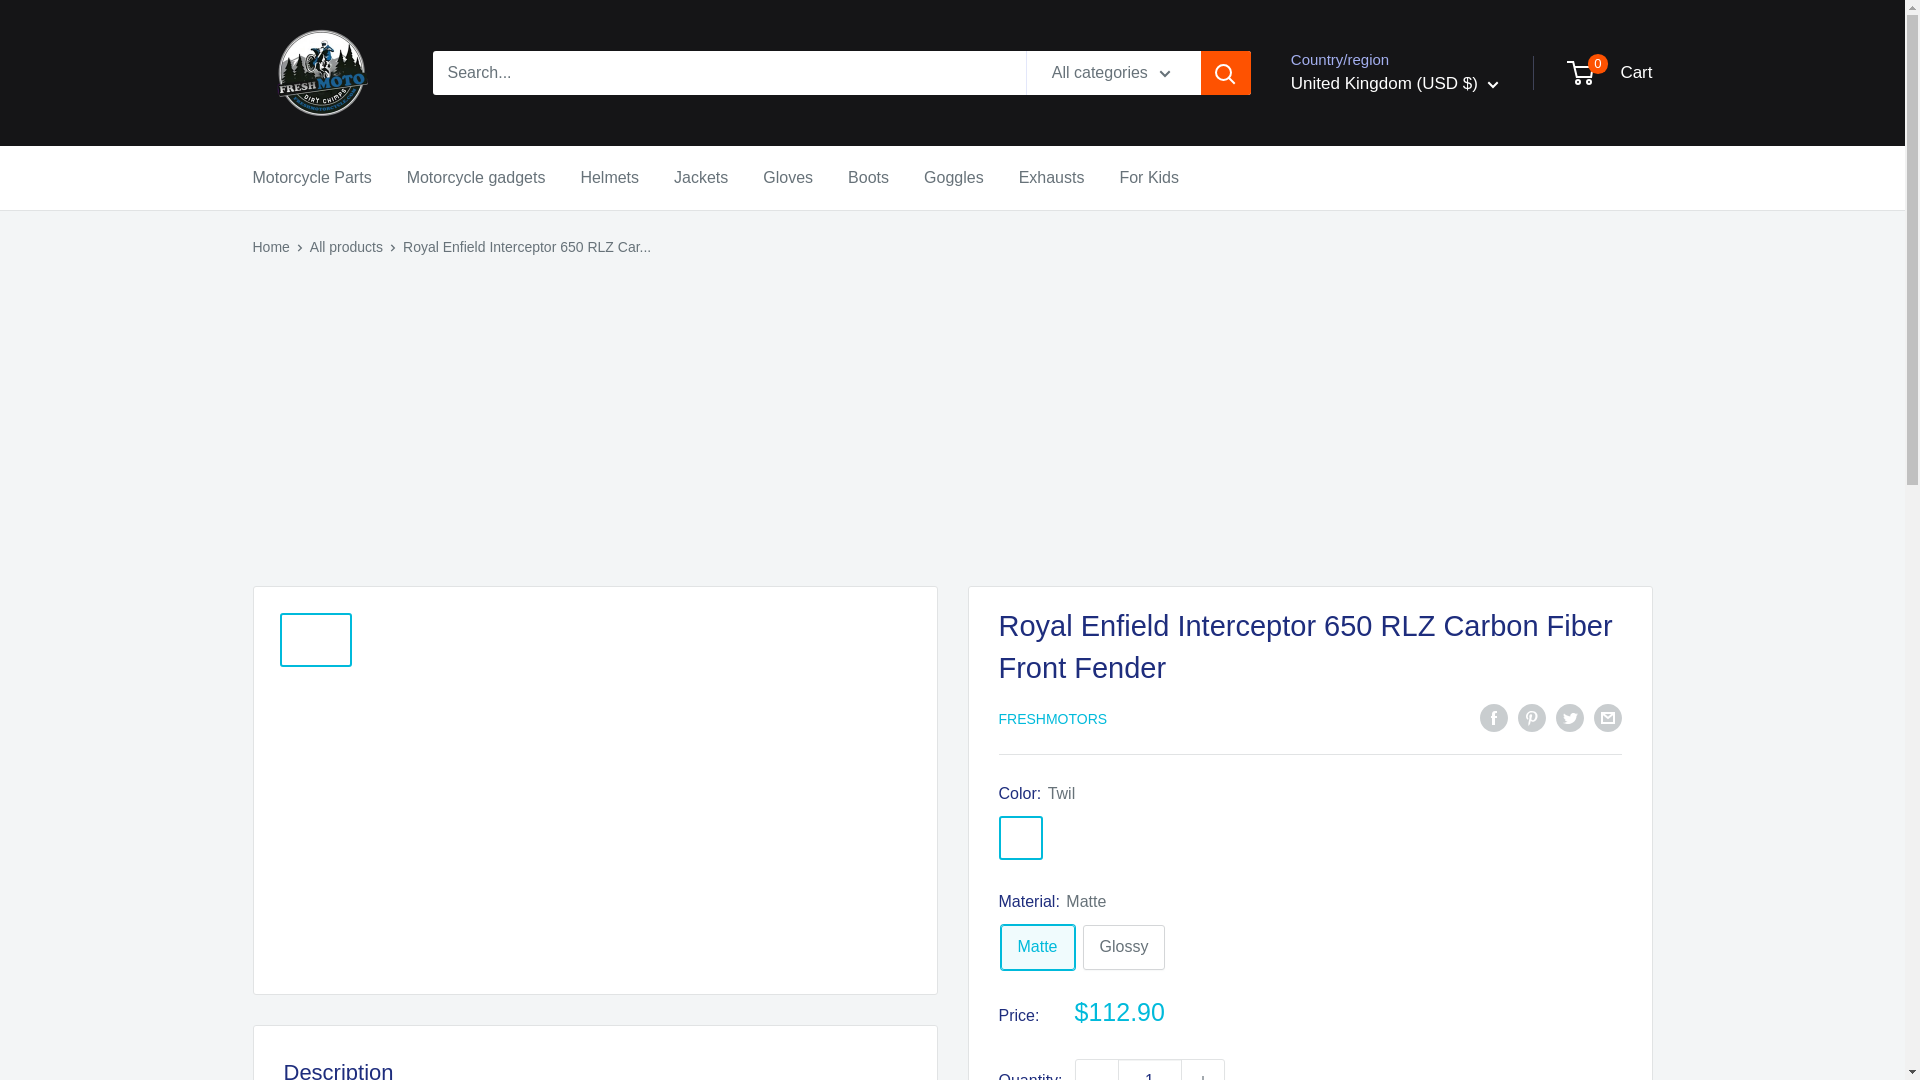 The width and height of the screenshot is (1920, 1080). Describe the element at coordinates (1380, 302) in the screenshot. I see `AG` at that location.